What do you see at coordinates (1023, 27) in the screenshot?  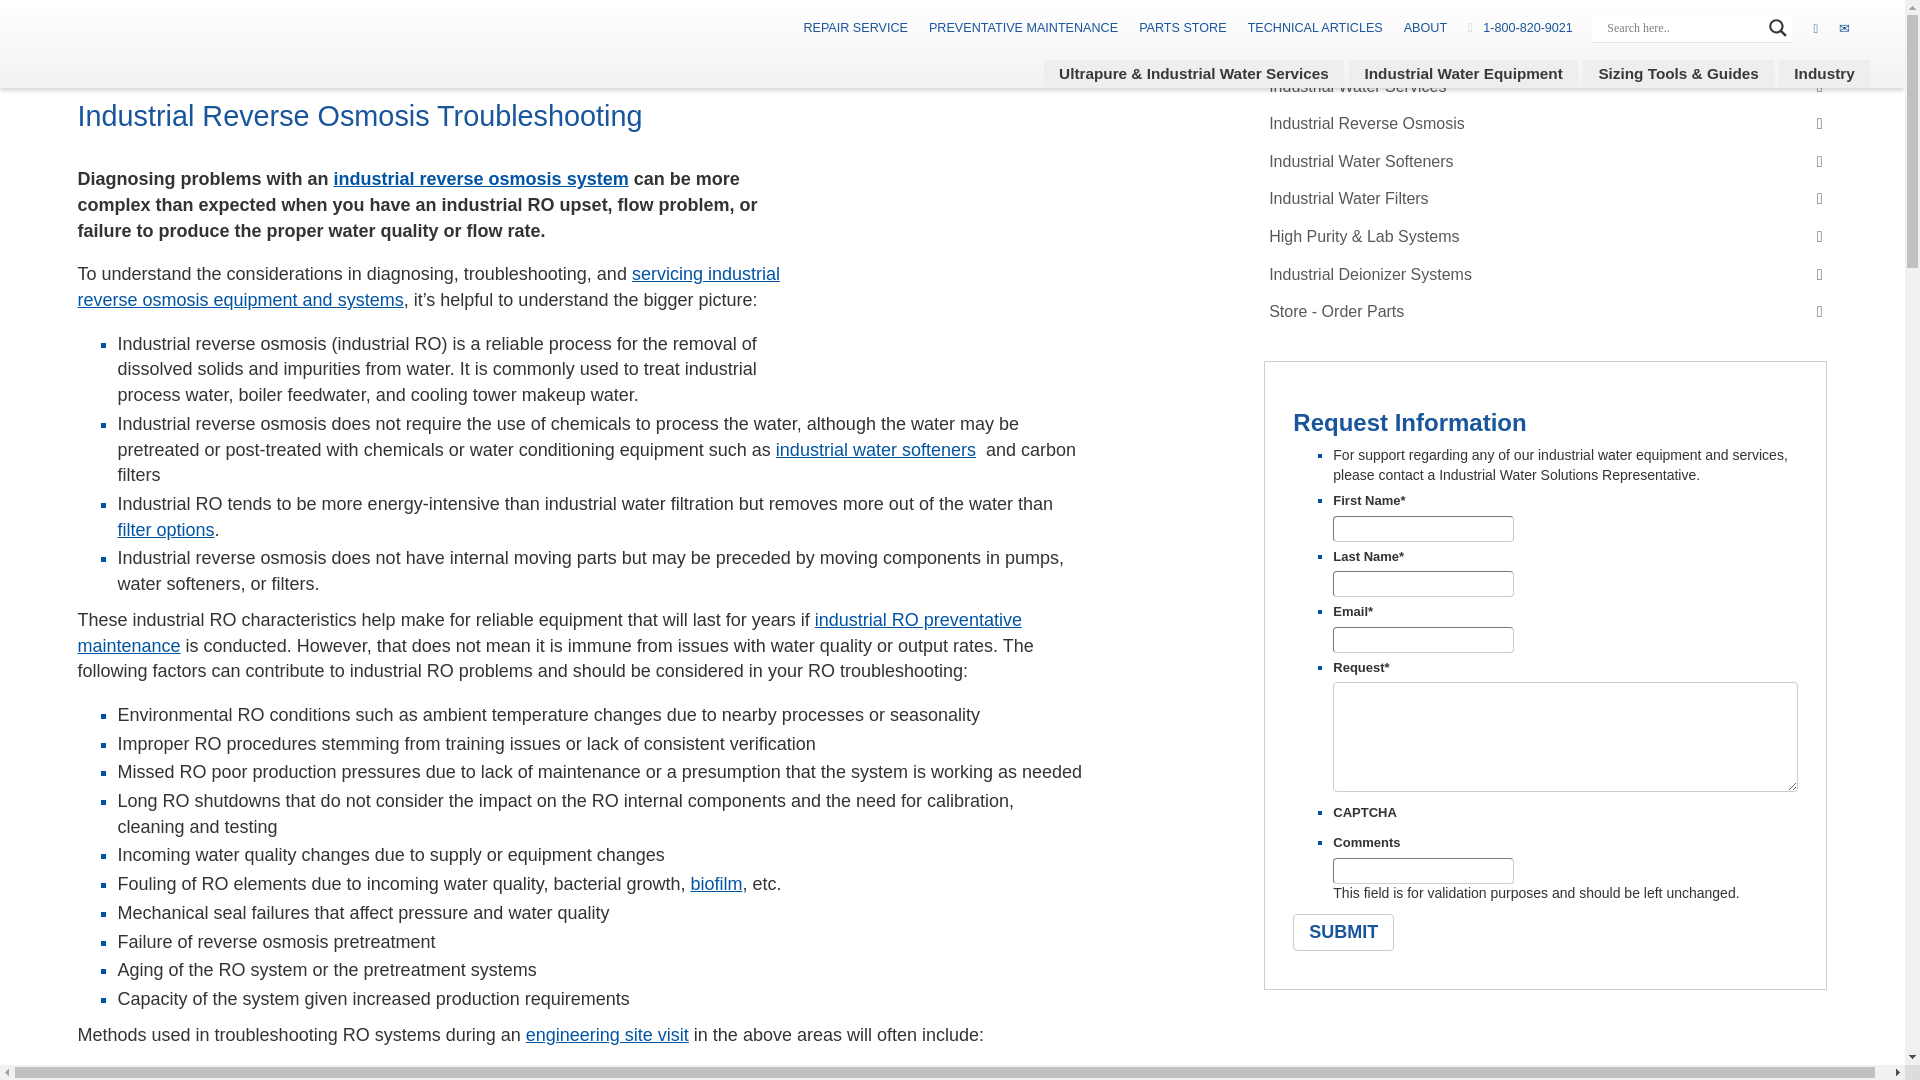 I see `PREVENTATIVE MAINTENANCE` at bounding box center [1023, 27].